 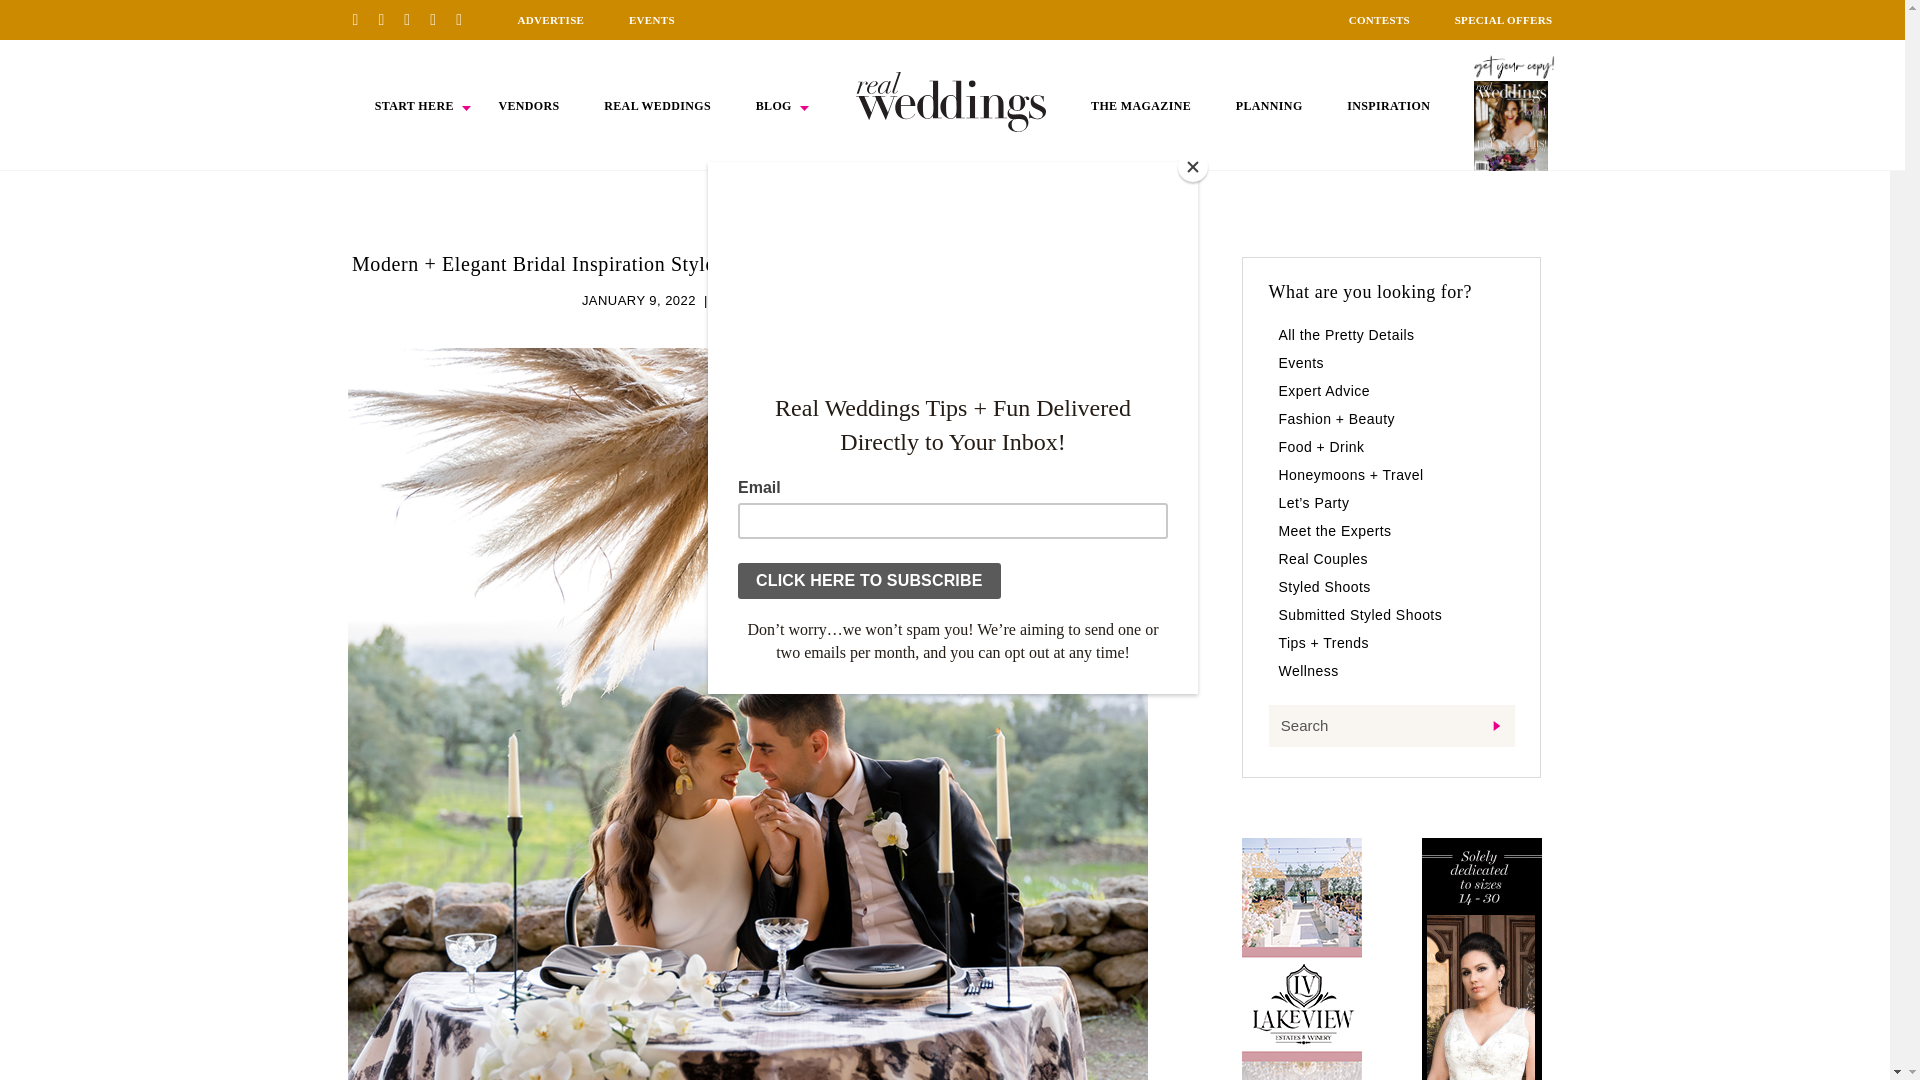 What do you see at coordinates (652, 20) in the screenshot?
I see `EVENTS` at bounding box center [652, 20].